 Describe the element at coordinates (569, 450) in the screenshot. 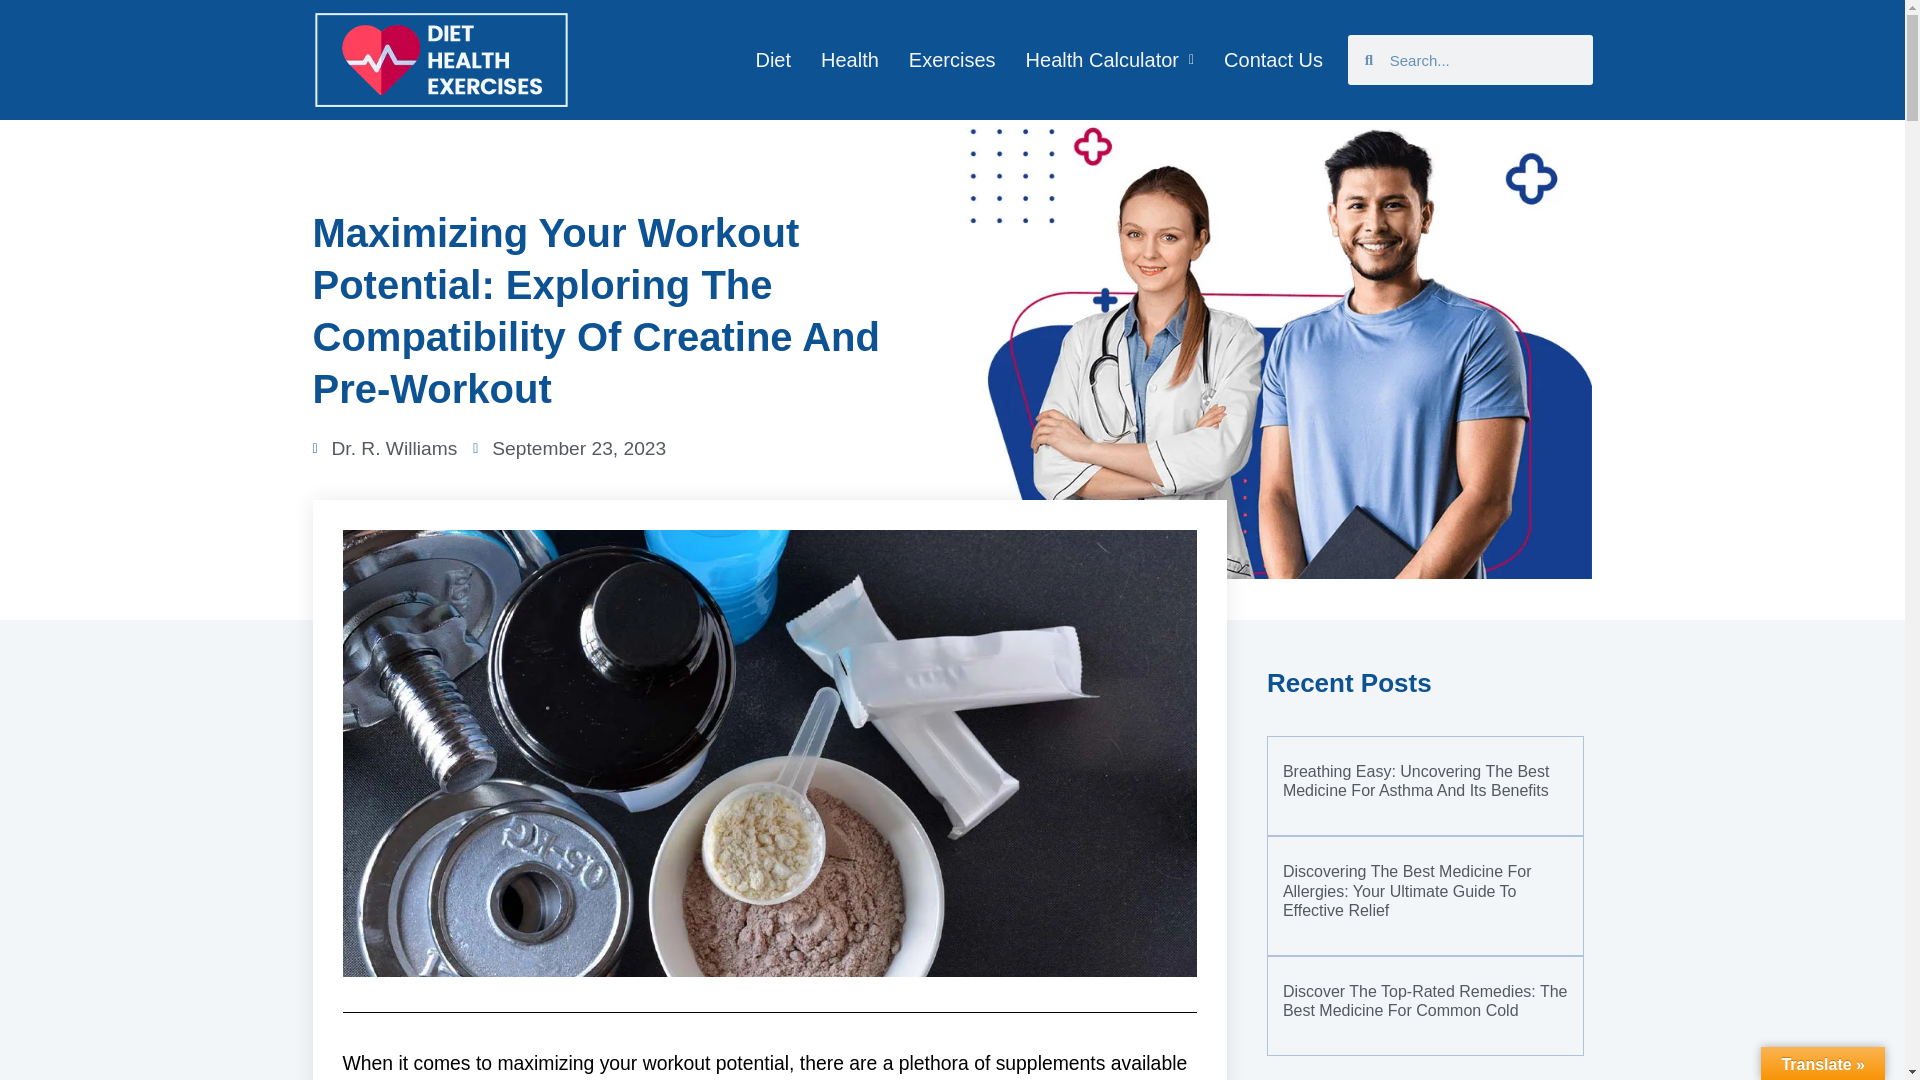

I see `September 23, 2023` at that location.